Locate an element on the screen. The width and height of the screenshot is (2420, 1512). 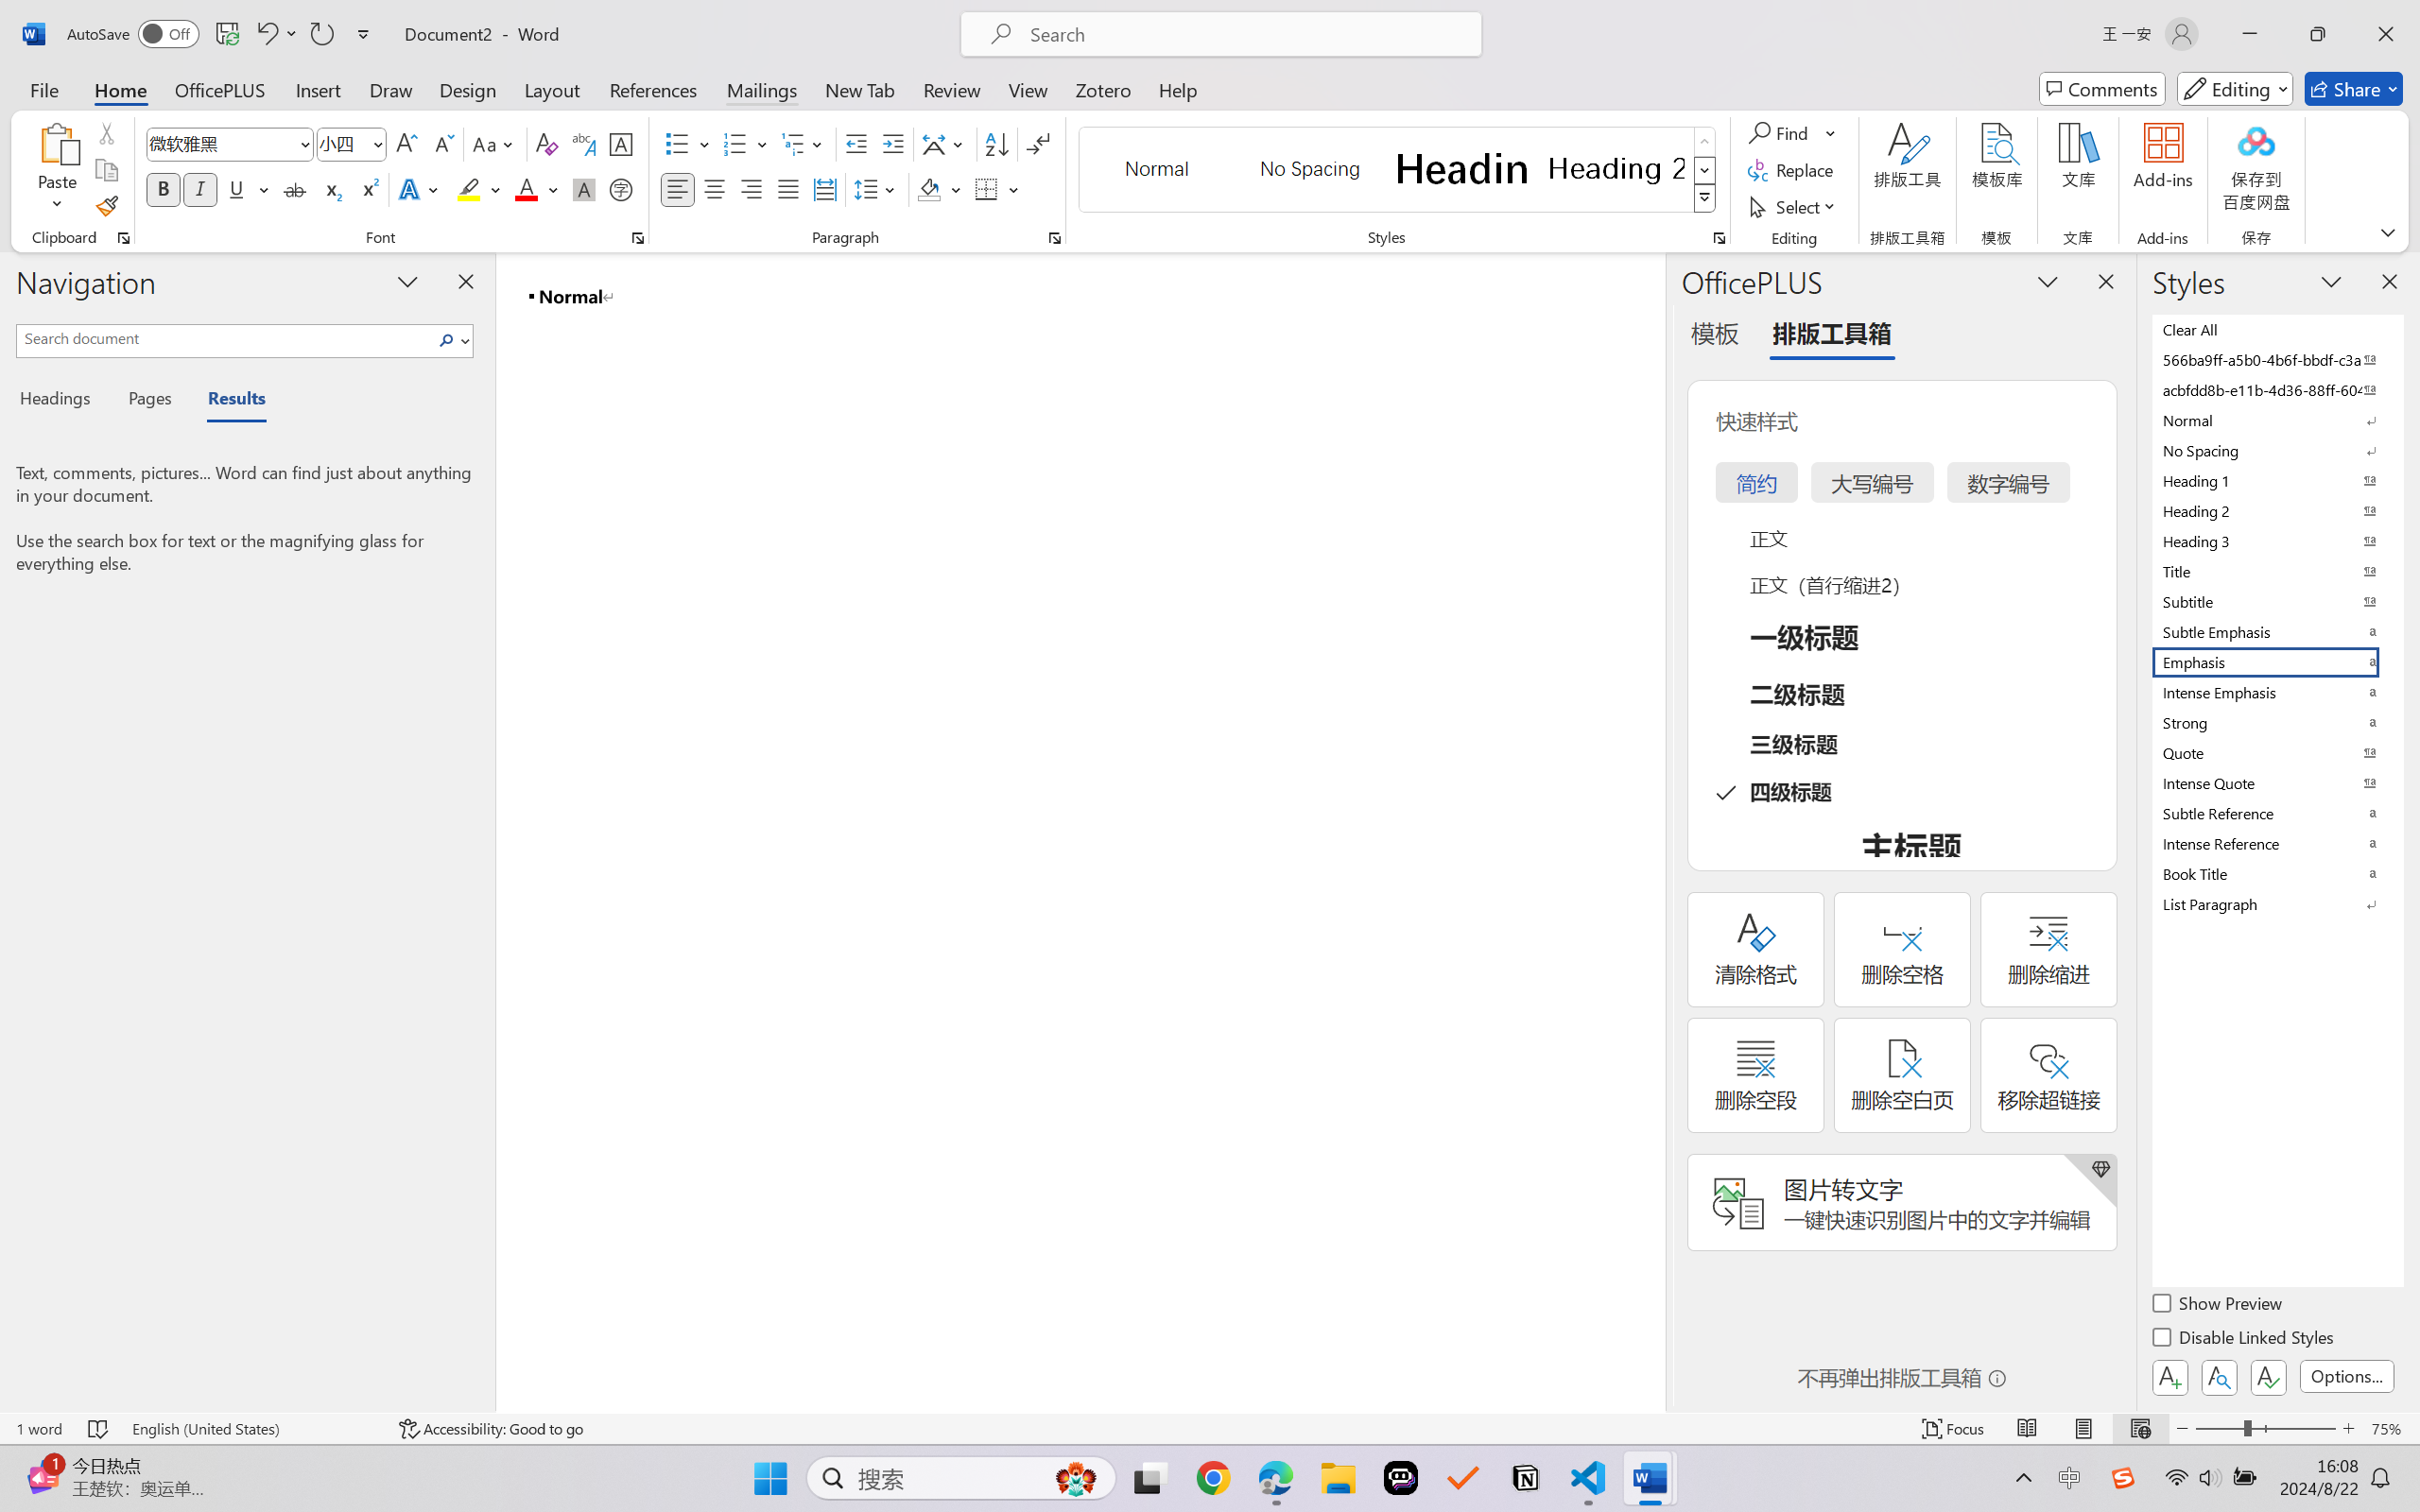
Font... is located at coordinates (637, 238).